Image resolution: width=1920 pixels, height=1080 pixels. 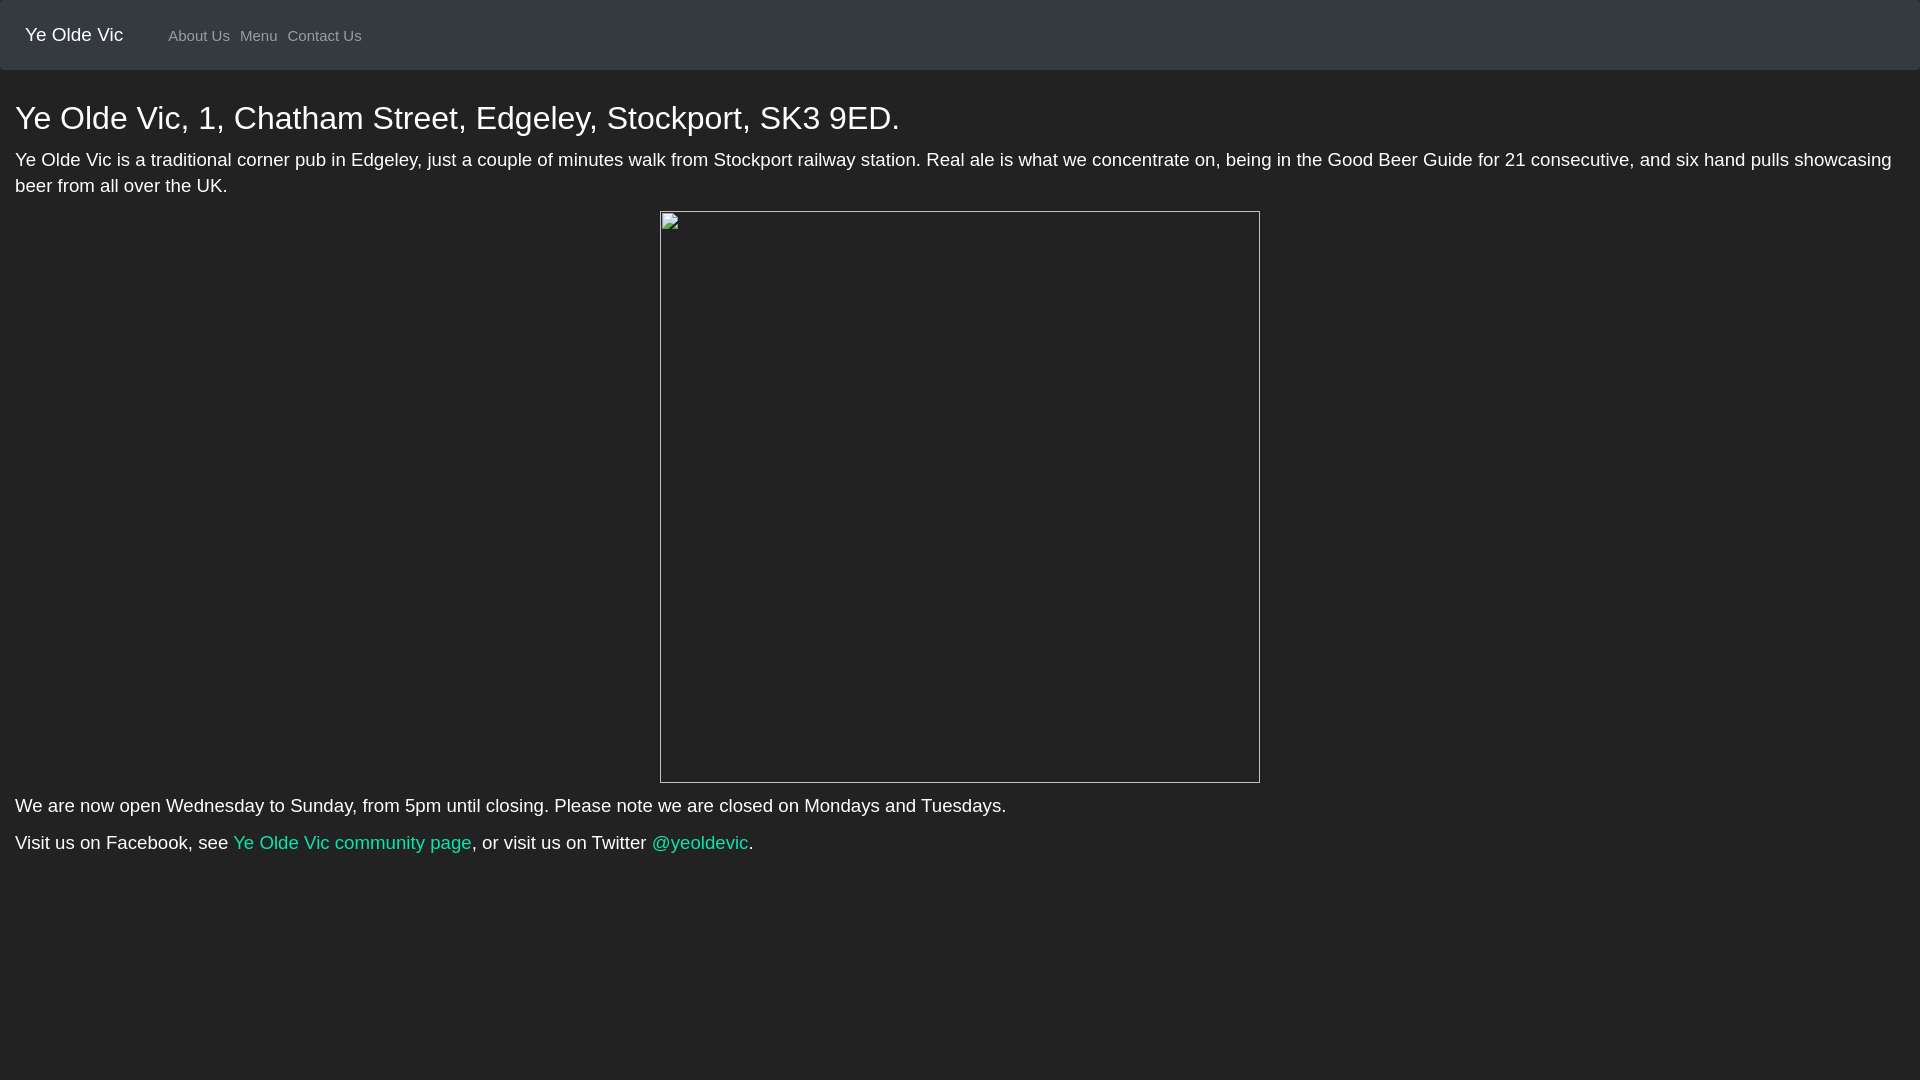 What do you see at coordinates (198, 34) in the screenshot?
I see `About Us` at bounding box center [198, 34].